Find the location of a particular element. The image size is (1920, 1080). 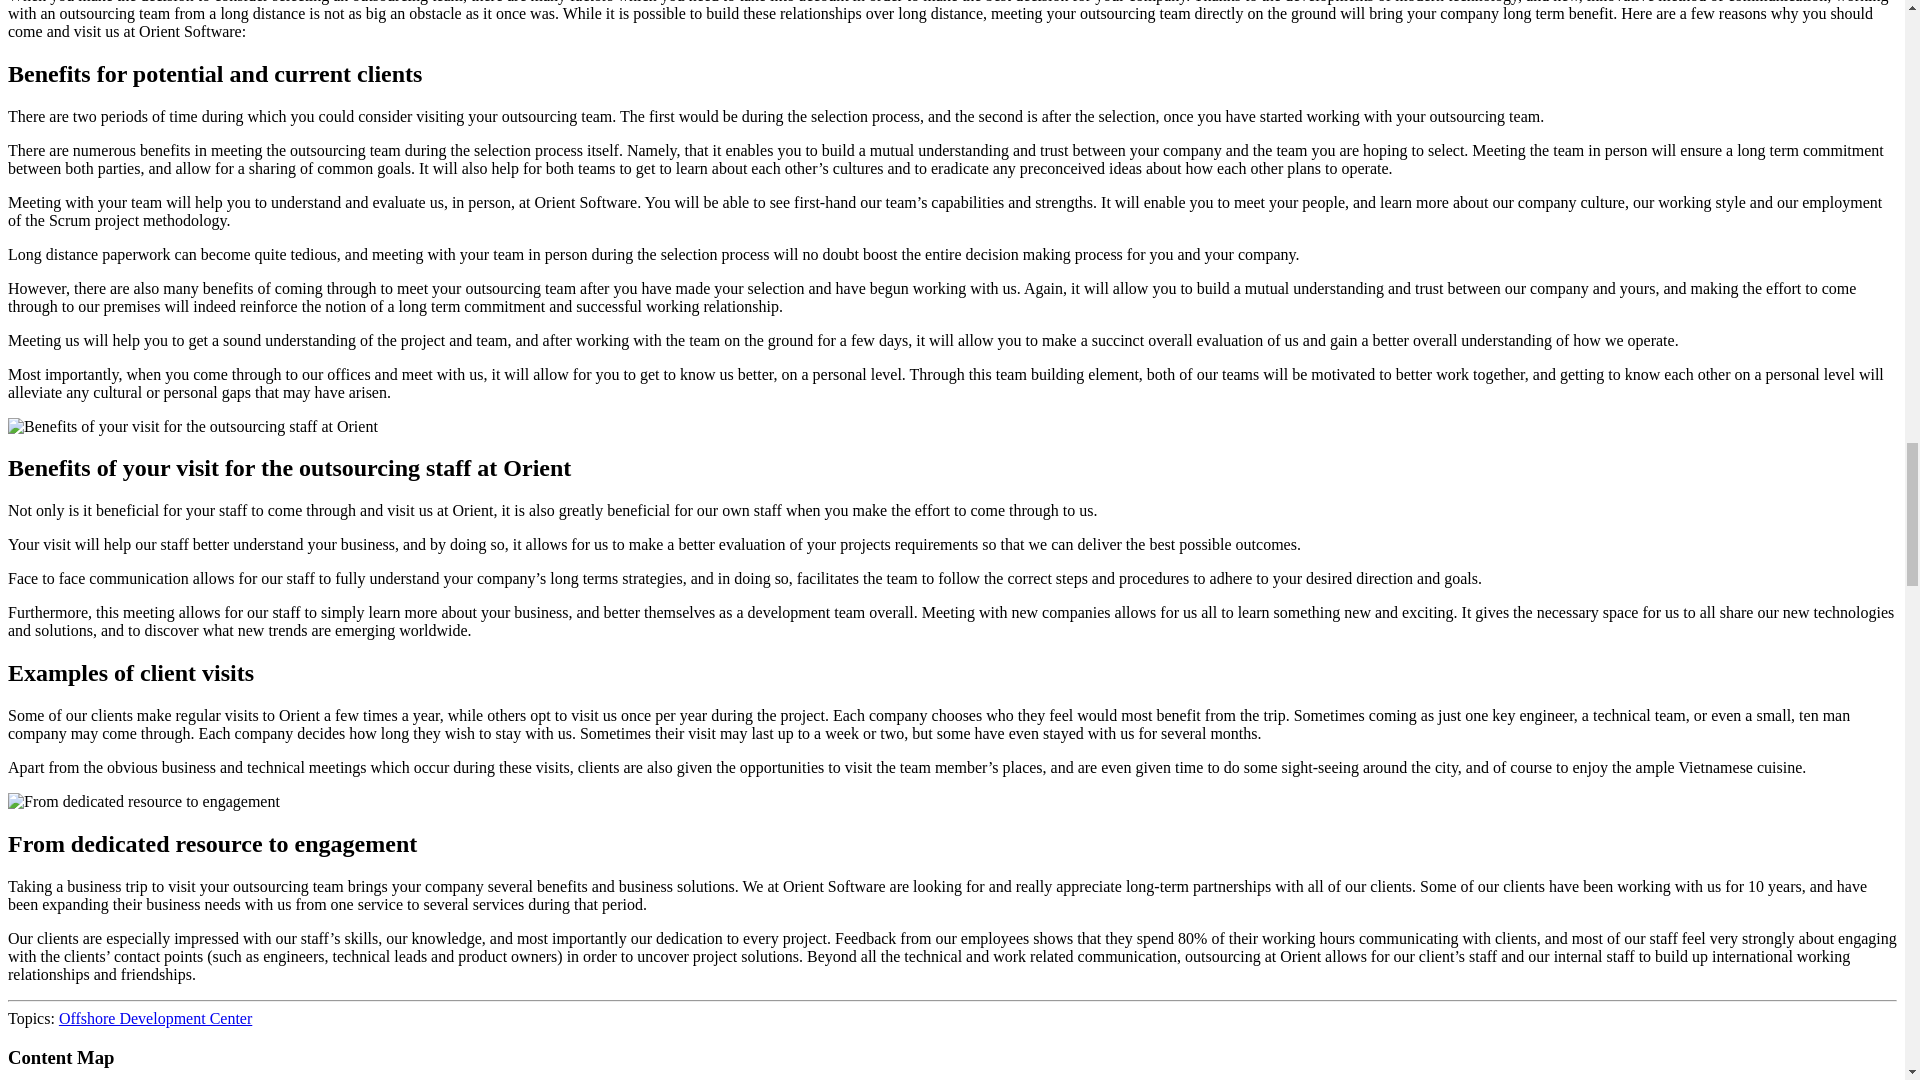

Benefits of your visit for the outsourcing staff at Orient is located at coordinates (192, 426).